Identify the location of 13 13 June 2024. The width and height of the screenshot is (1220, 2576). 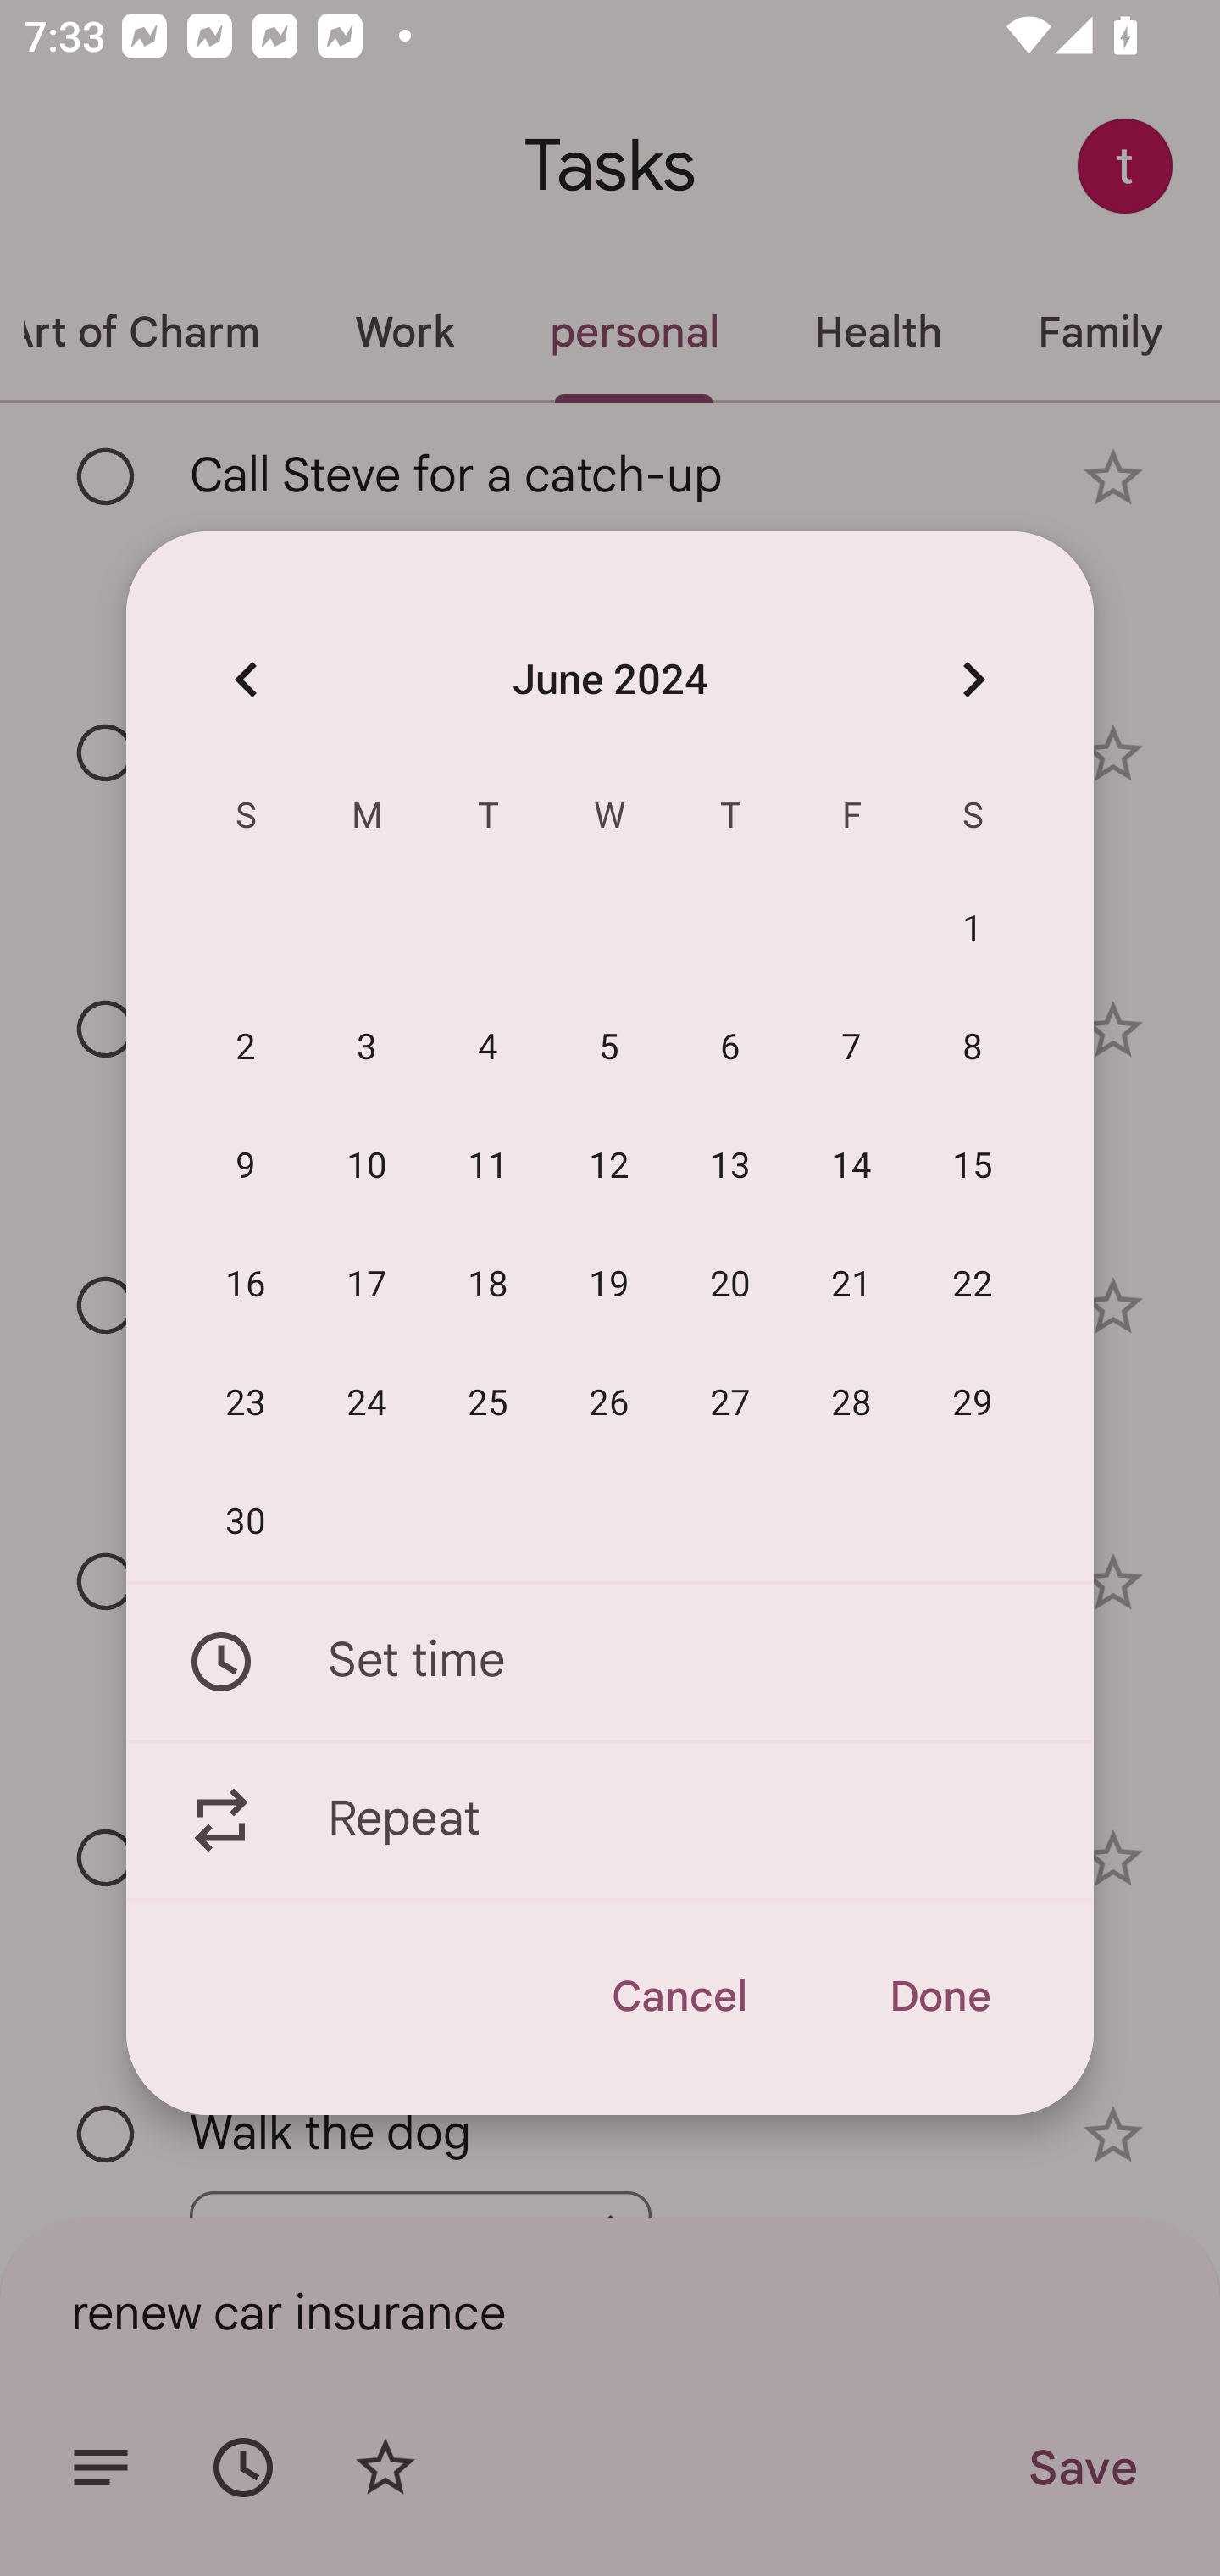
(730, 1167).